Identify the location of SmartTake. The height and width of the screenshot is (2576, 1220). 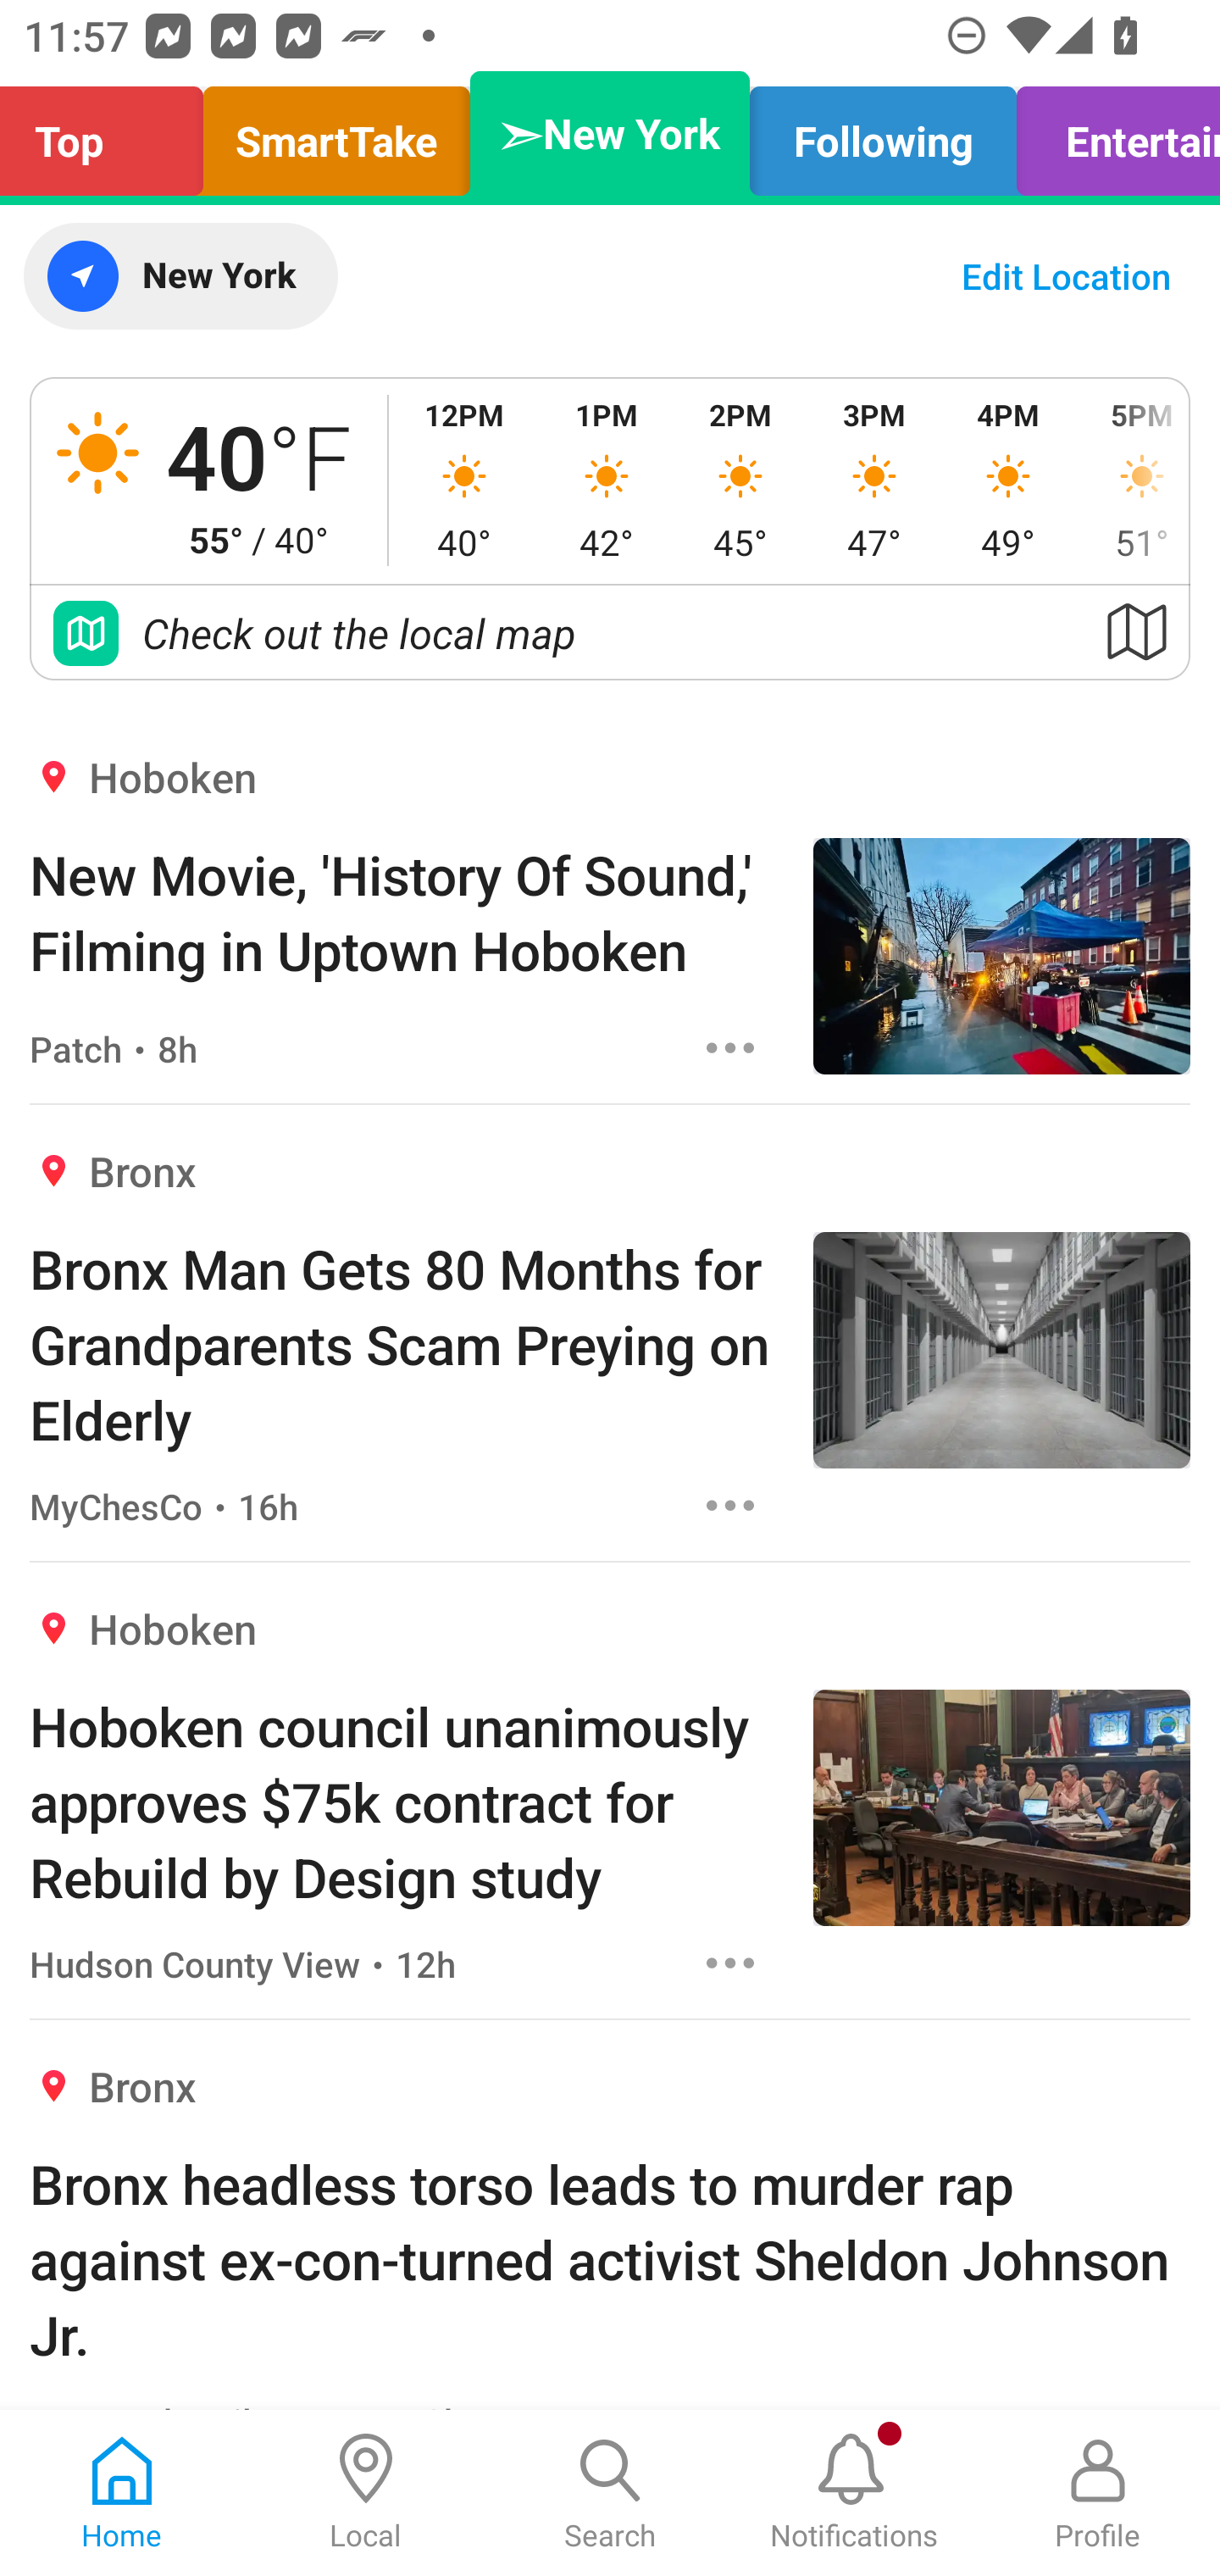
(336, 134).